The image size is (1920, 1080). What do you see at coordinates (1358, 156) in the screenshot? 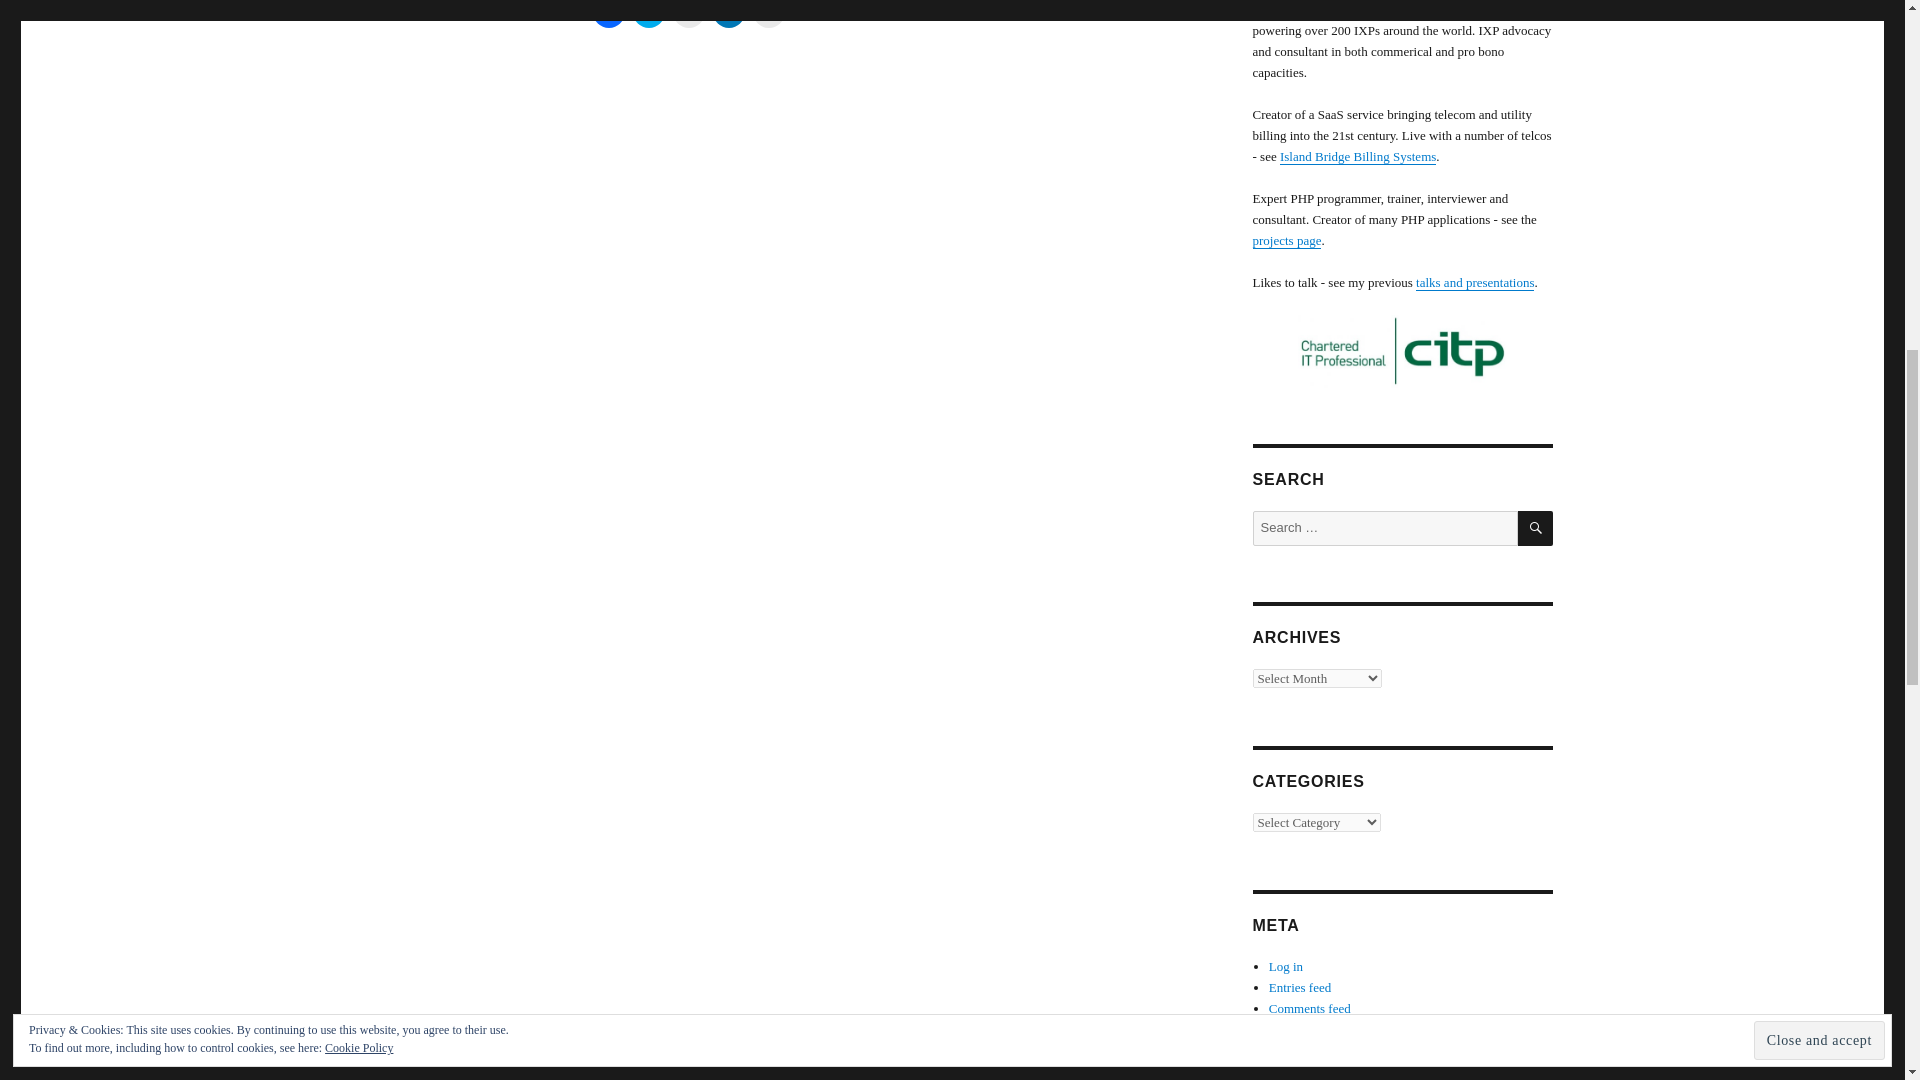
I see `Island Bridge Billing Systems` at bounding box center [1358, 156].